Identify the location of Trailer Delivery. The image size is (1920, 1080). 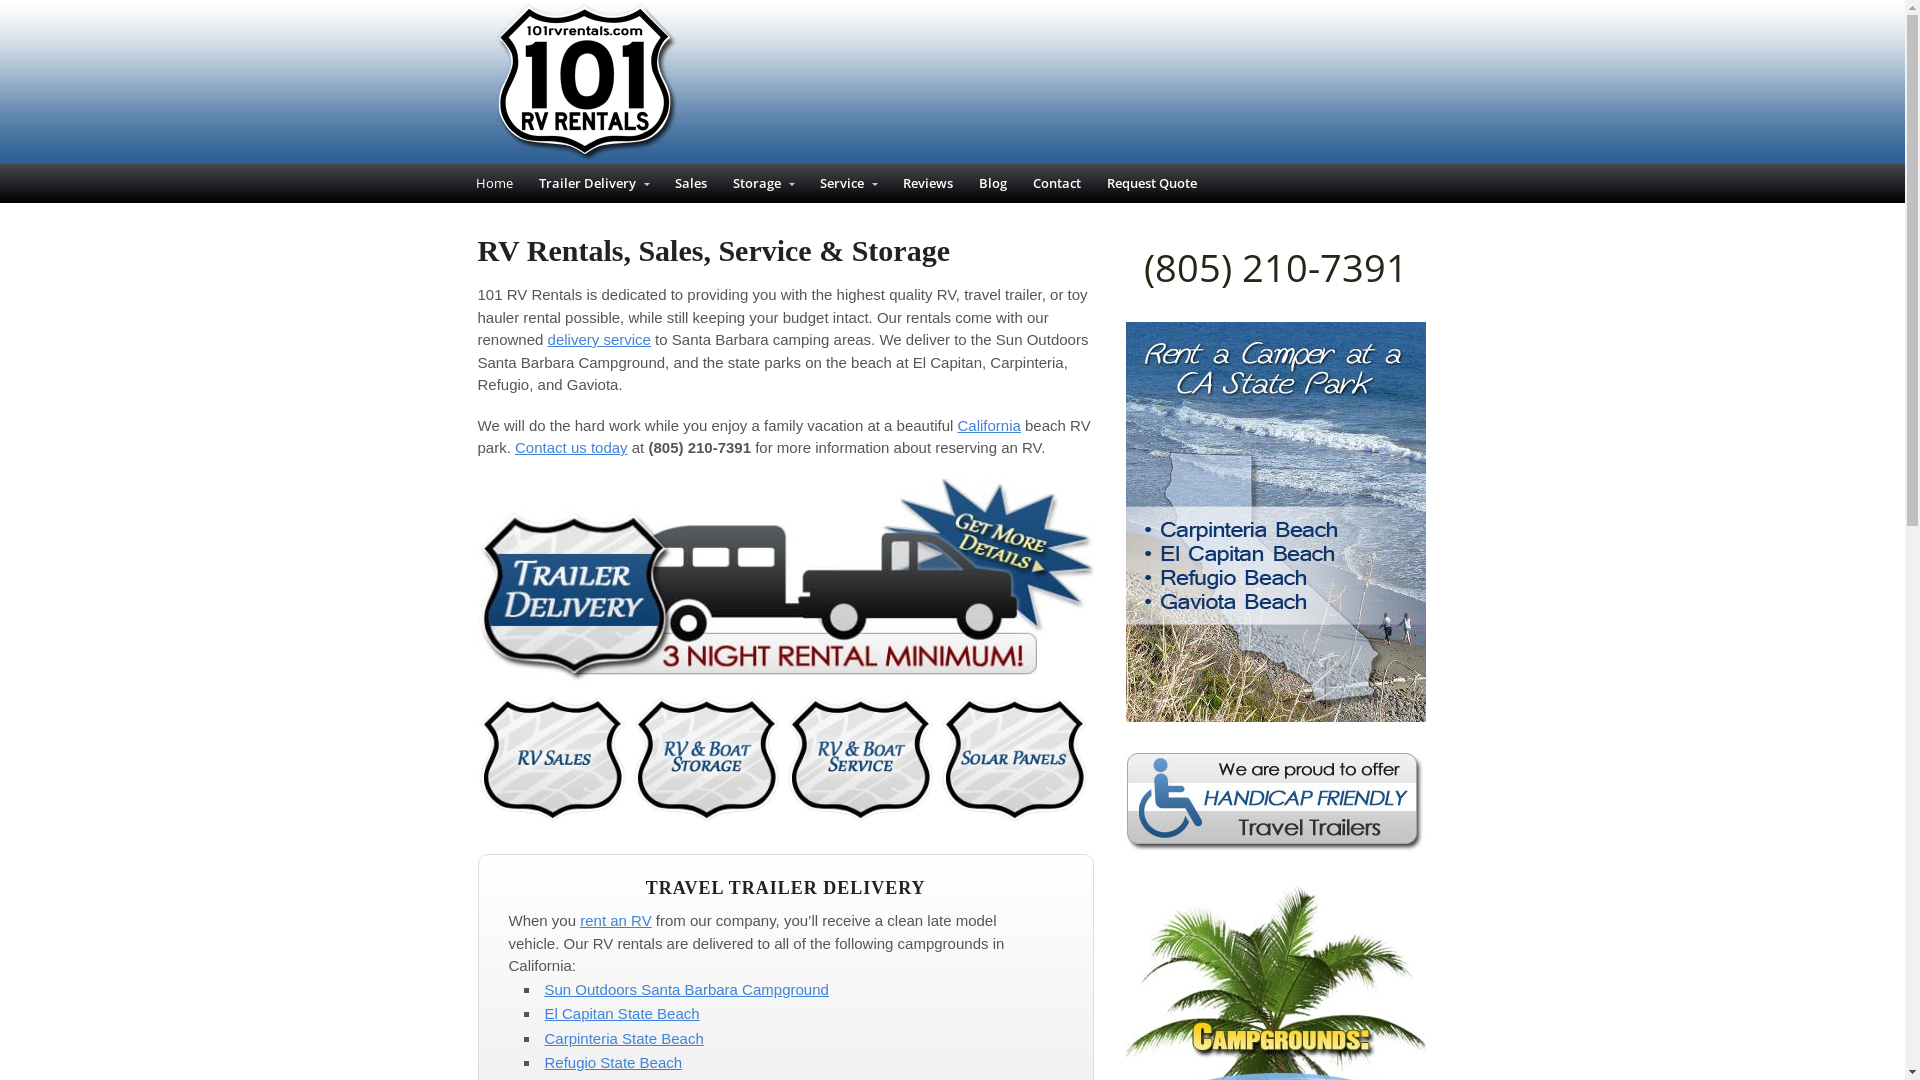
(594, 184).